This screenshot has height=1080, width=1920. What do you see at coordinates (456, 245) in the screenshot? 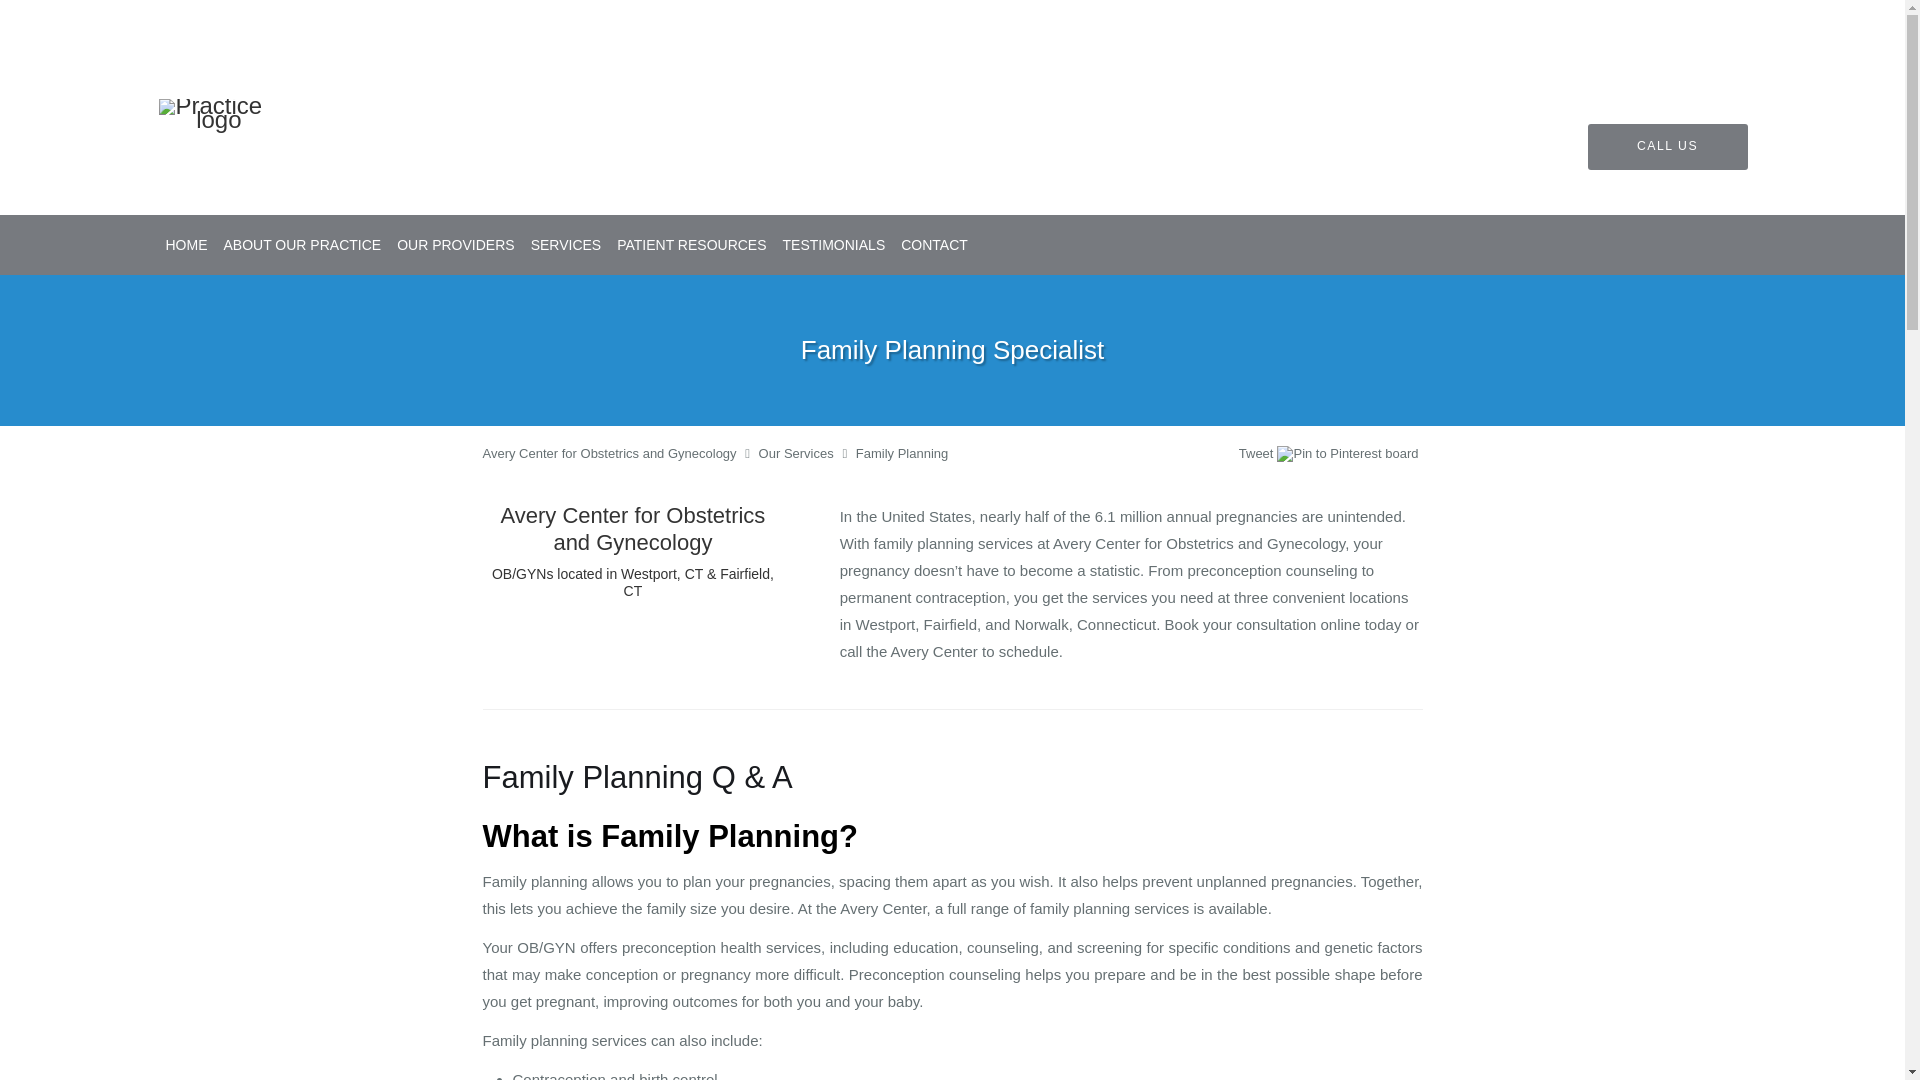
I see `OUR PROVIDERS` at bounding box center [456, 245].